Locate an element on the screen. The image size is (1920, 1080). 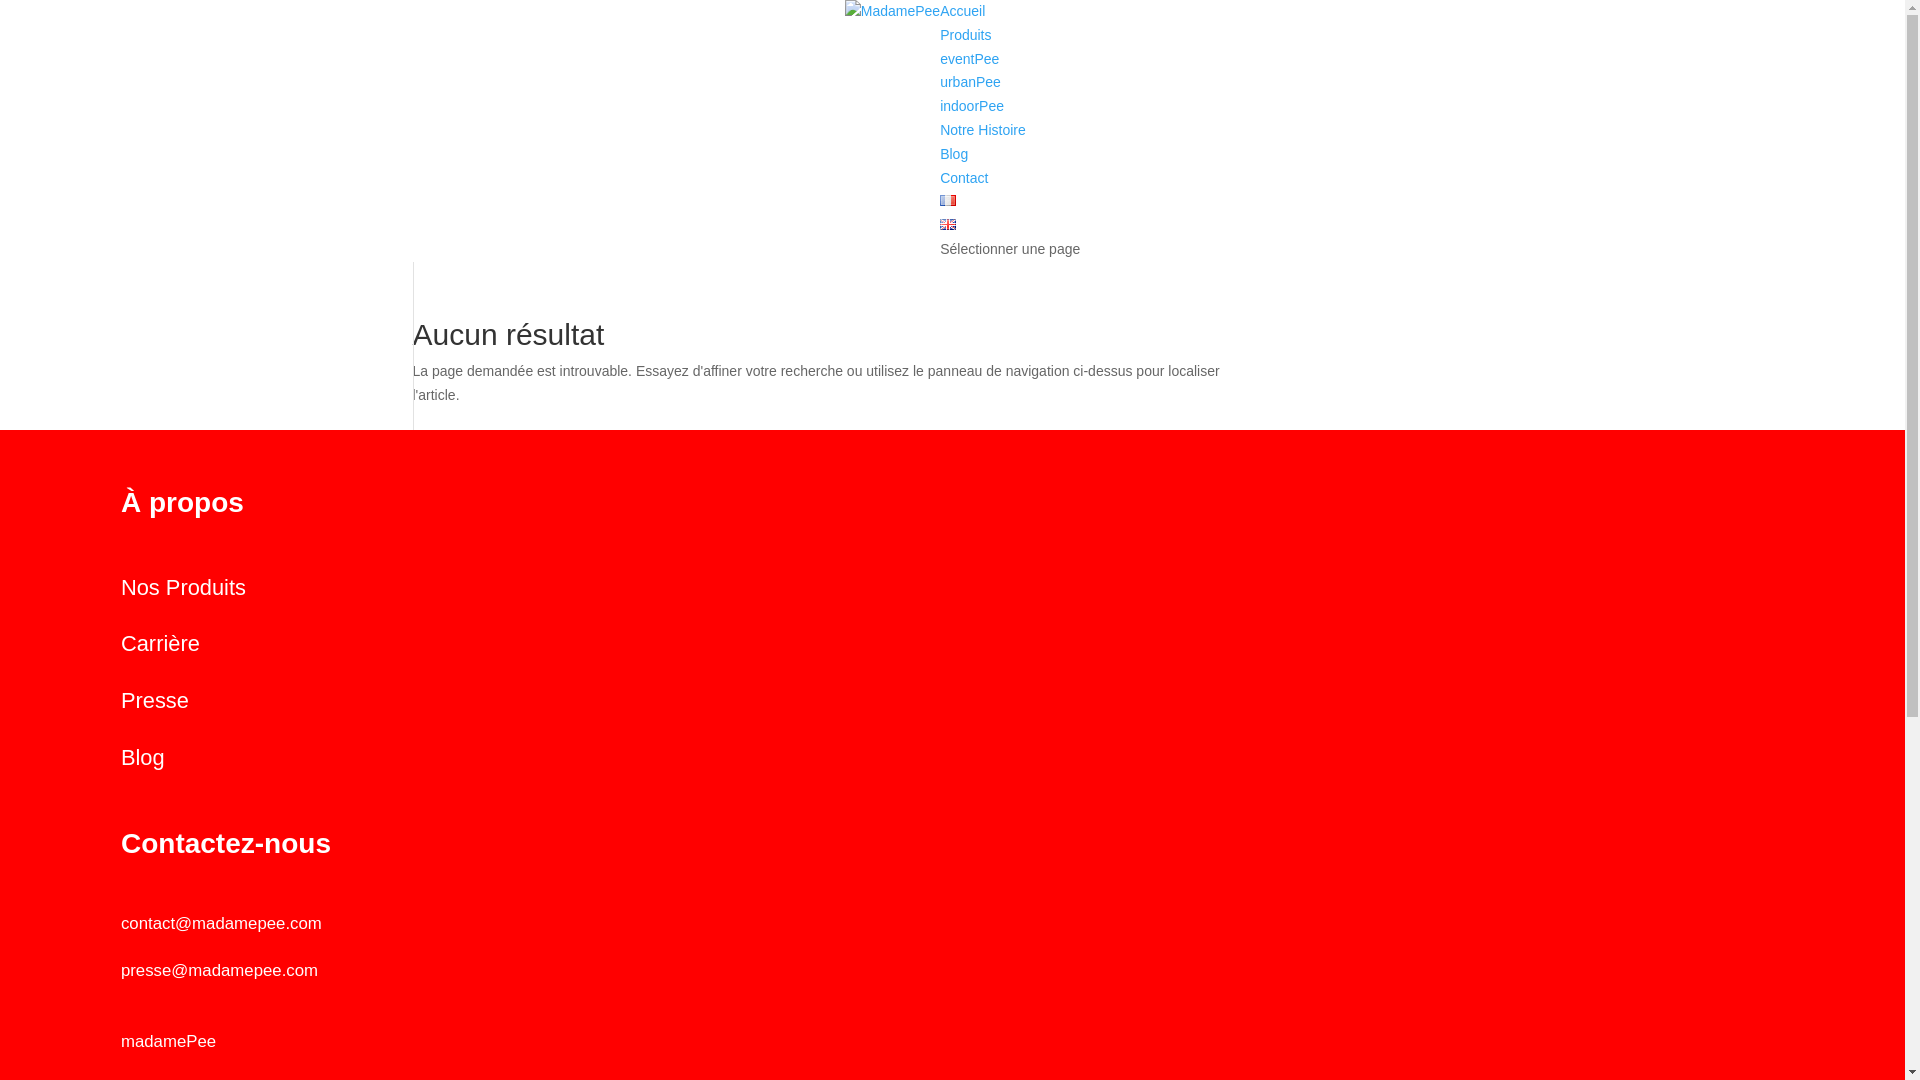
Notre Histoire is located at coordinates (982, 130).